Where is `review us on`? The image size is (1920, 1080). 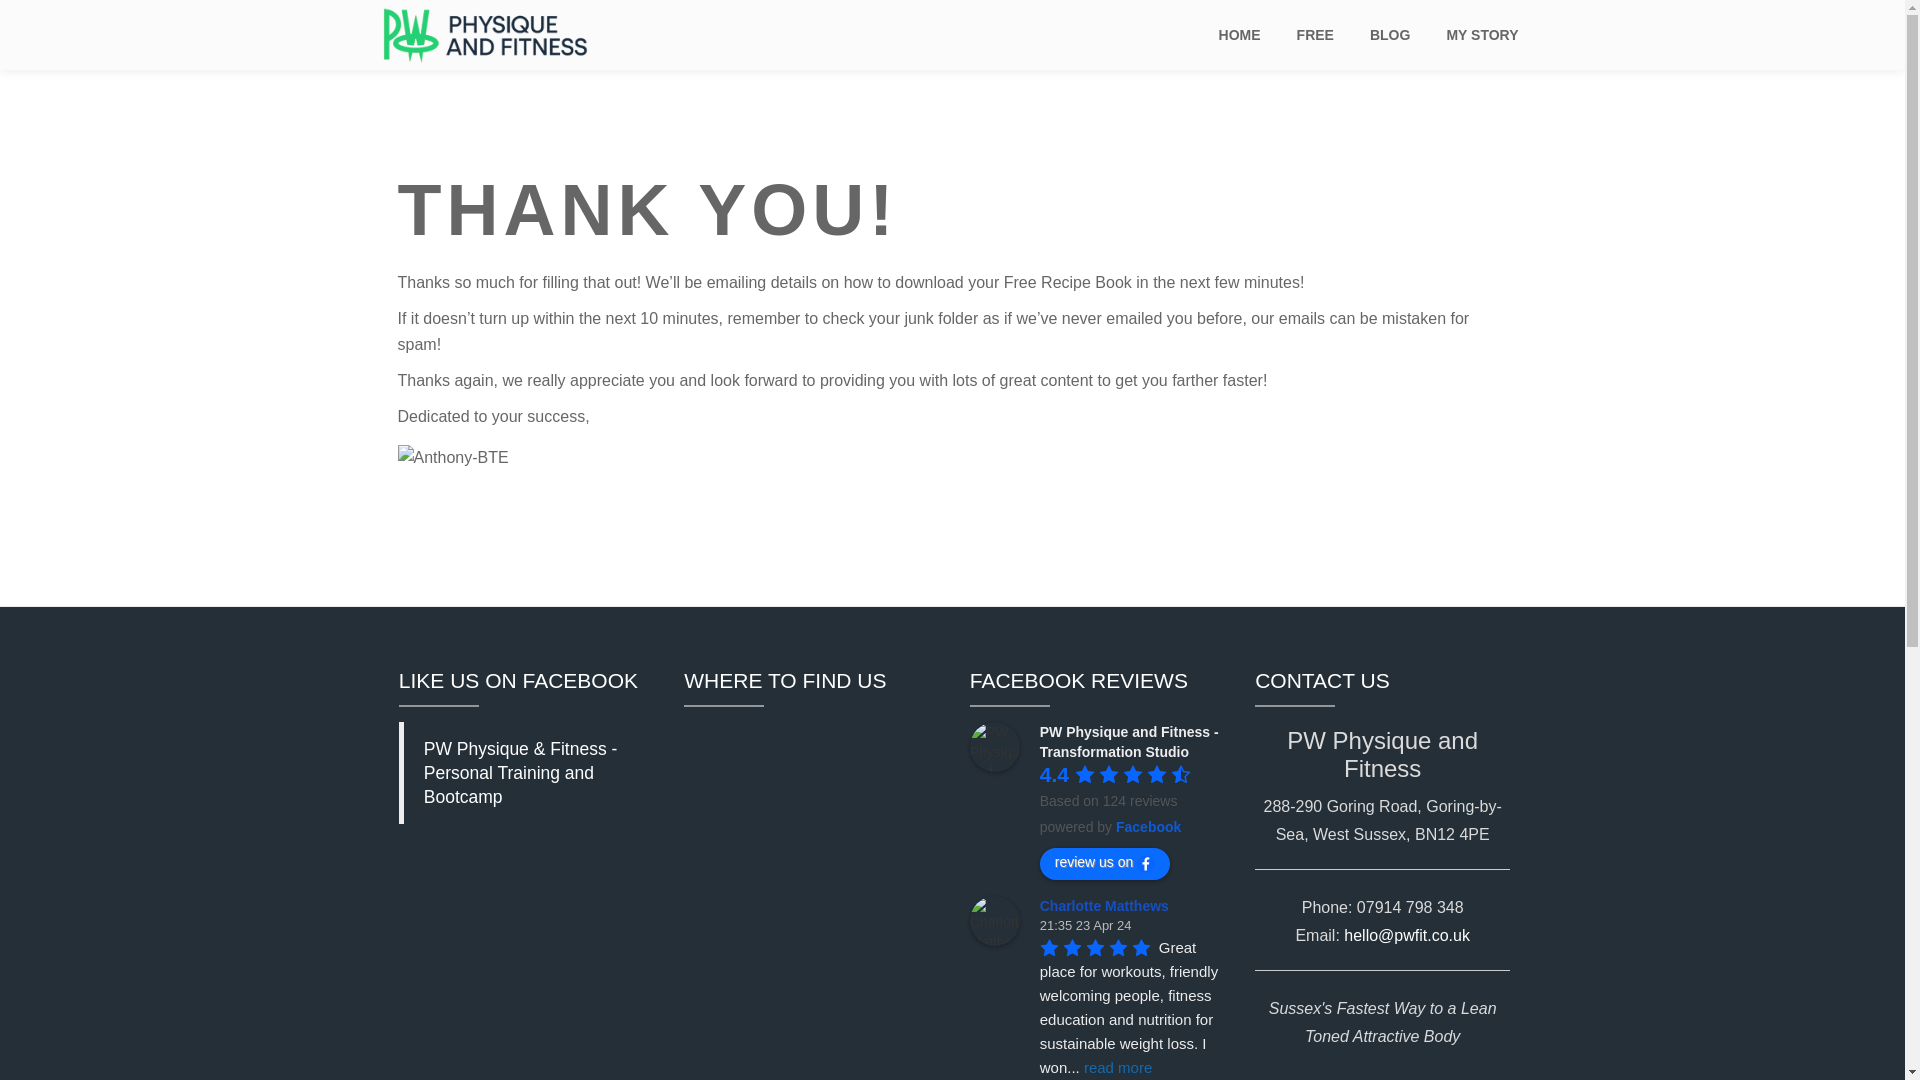 review us on is located at coordinates (1106, 864).